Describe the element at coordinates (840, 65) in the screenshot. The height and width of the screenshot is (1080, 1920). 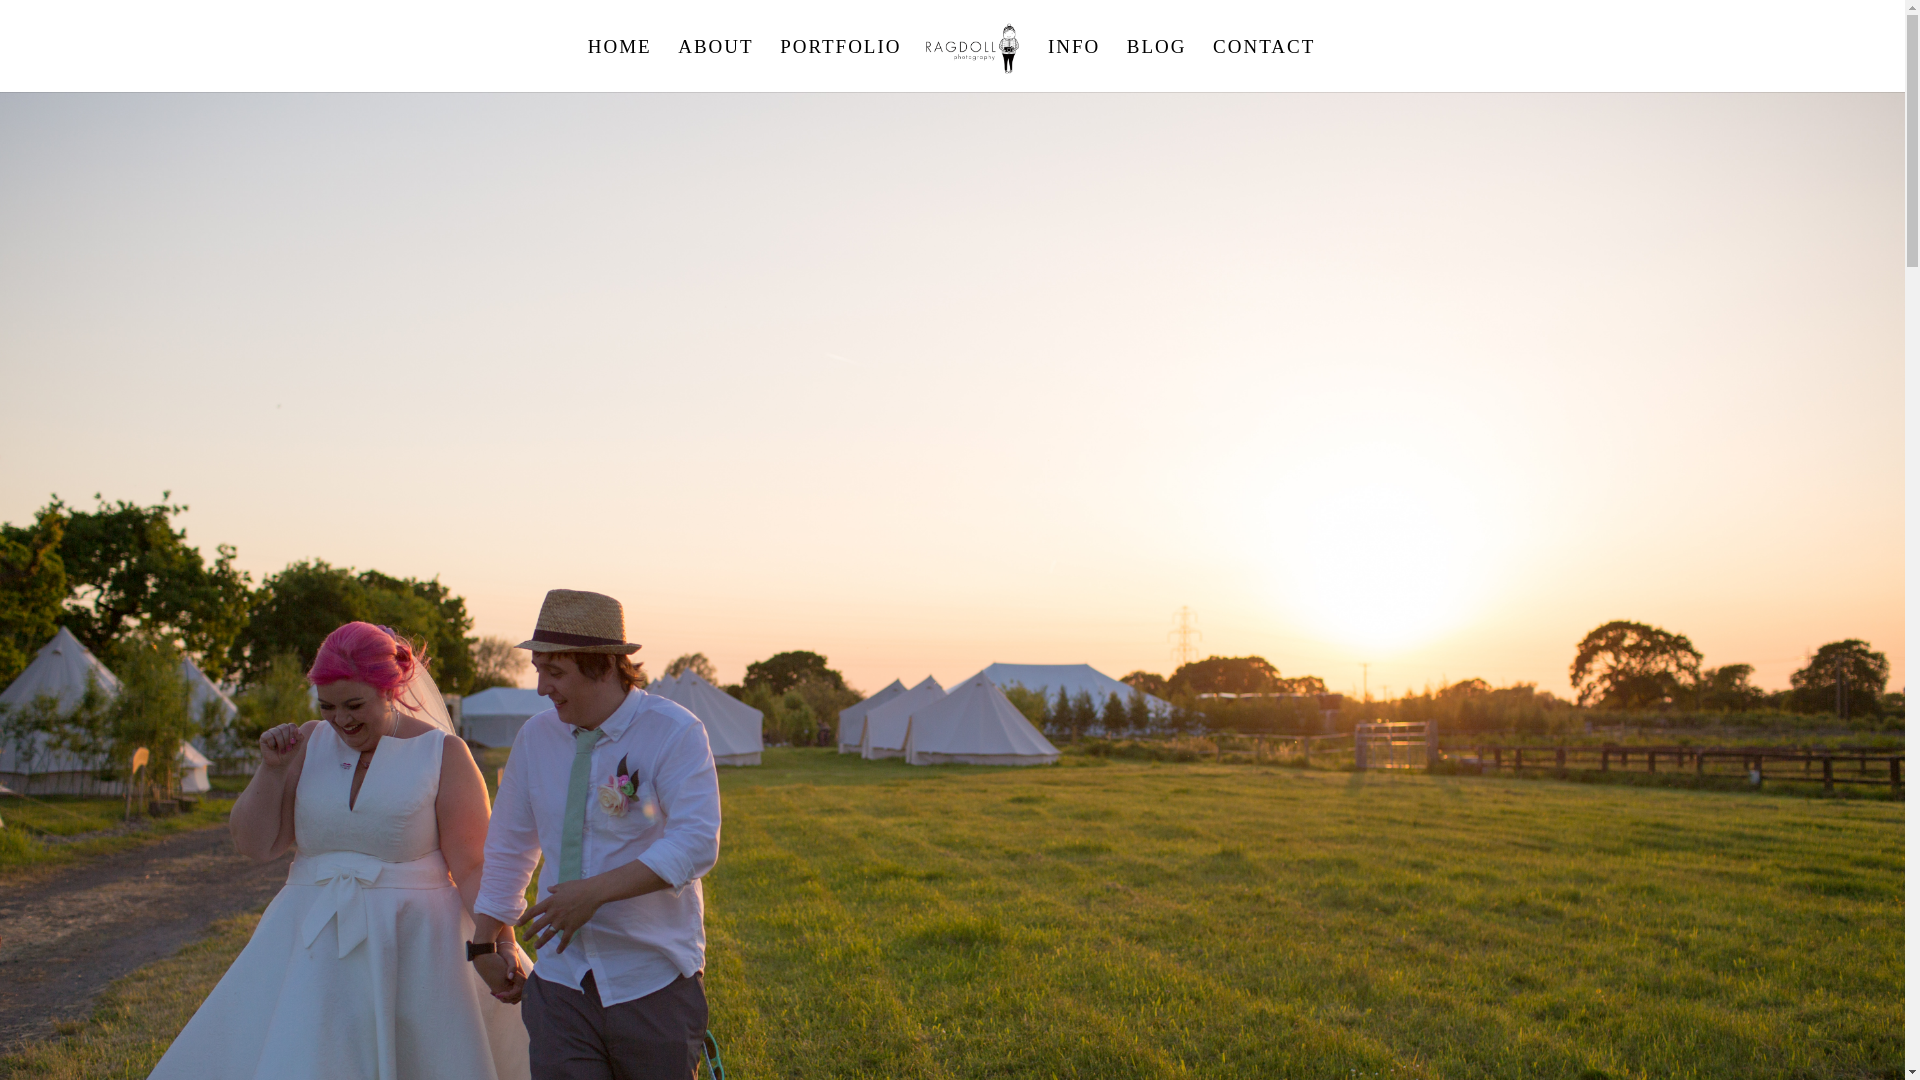
I see `PORTFOLIO` at that location.